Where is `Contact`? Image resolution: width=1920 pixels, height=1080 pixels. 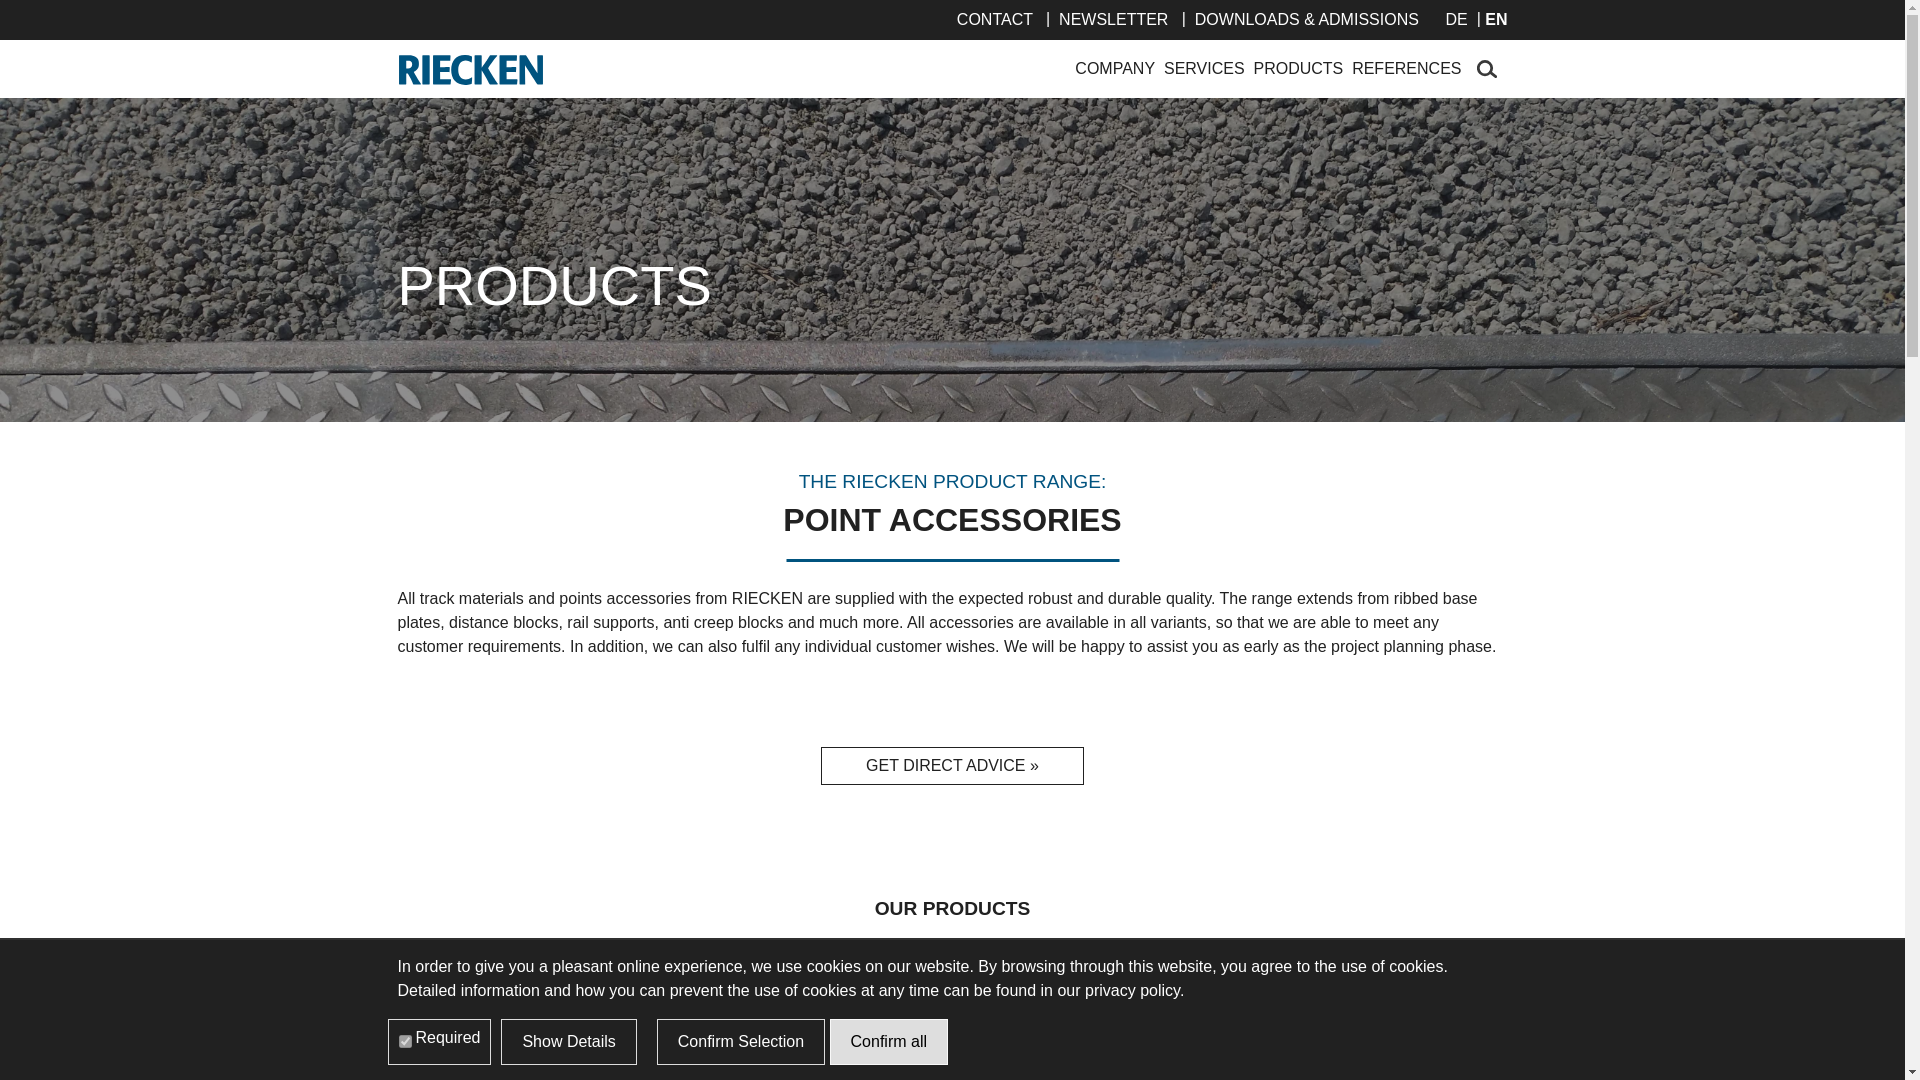 Contact is located at coordinates (994, 19).